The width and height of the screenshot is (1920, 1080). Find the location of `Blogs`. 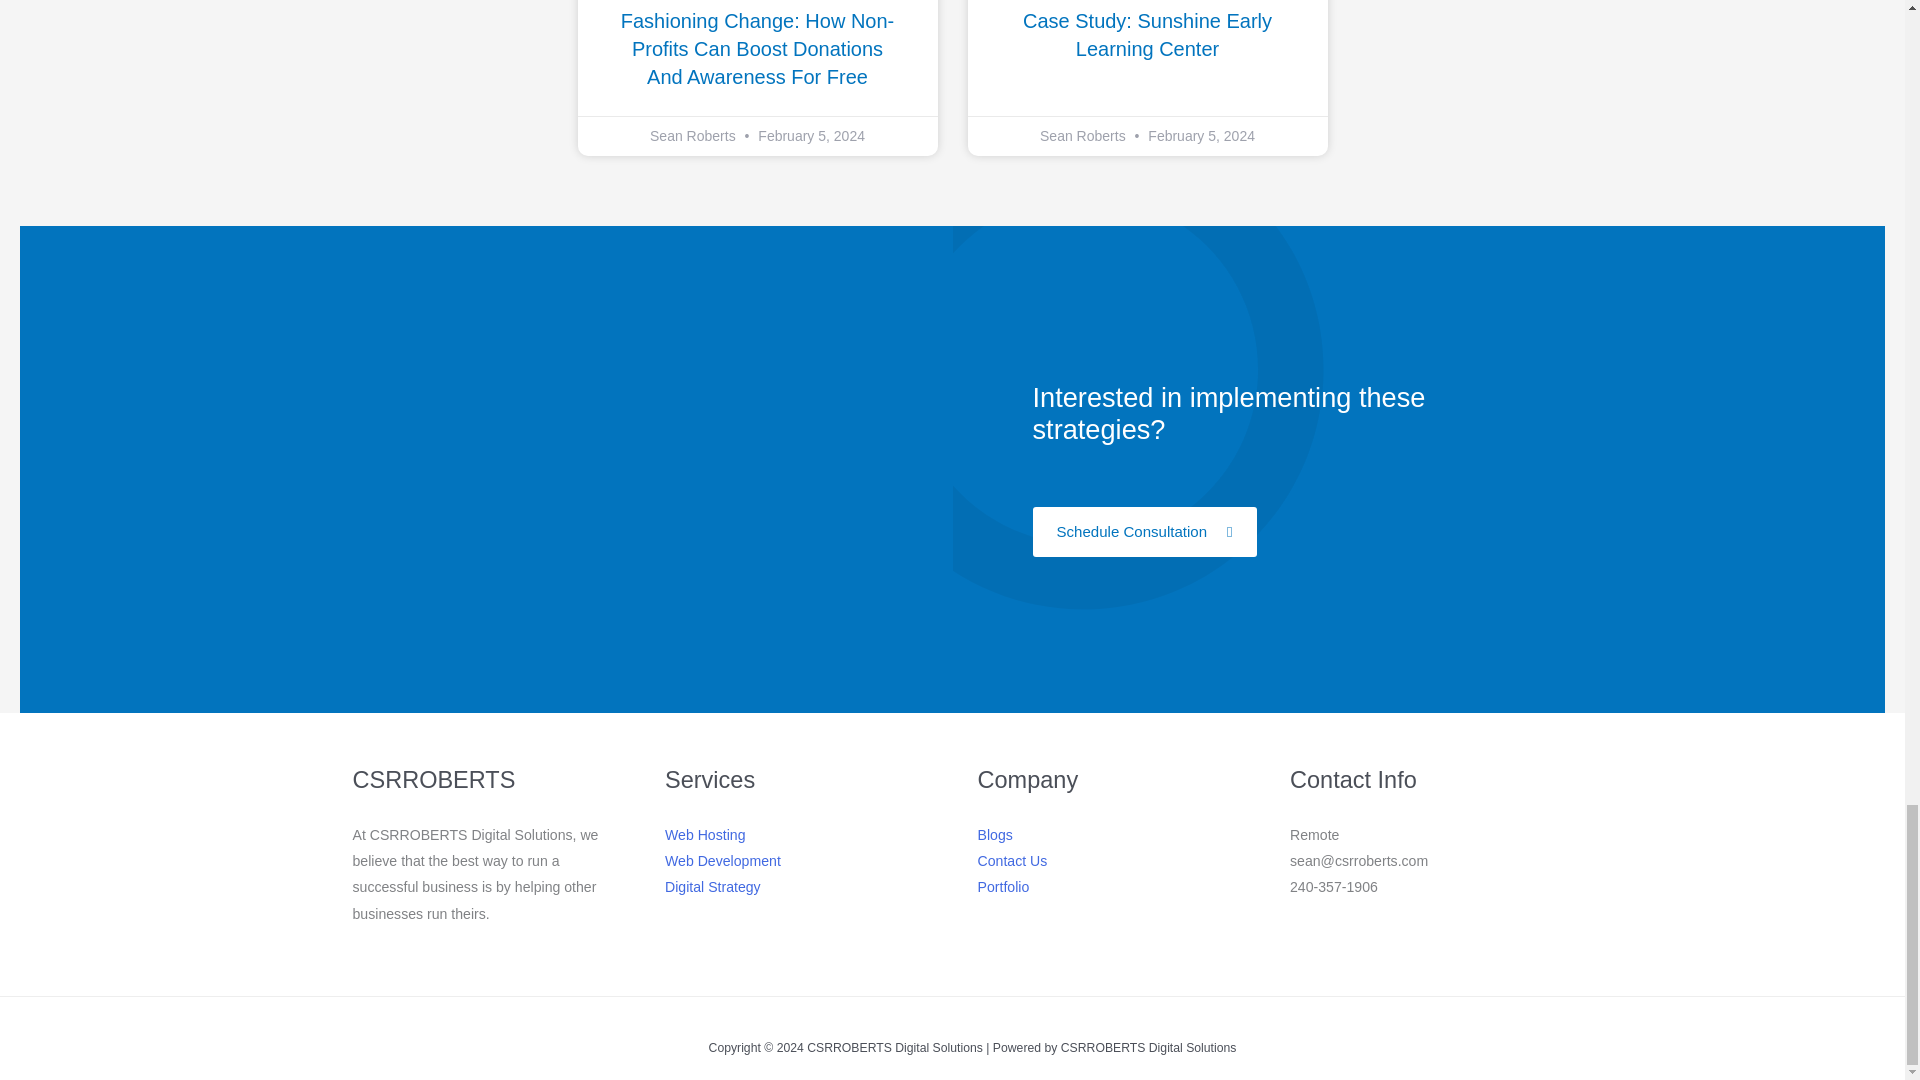

Blogs is located at coordinates (995, 835).